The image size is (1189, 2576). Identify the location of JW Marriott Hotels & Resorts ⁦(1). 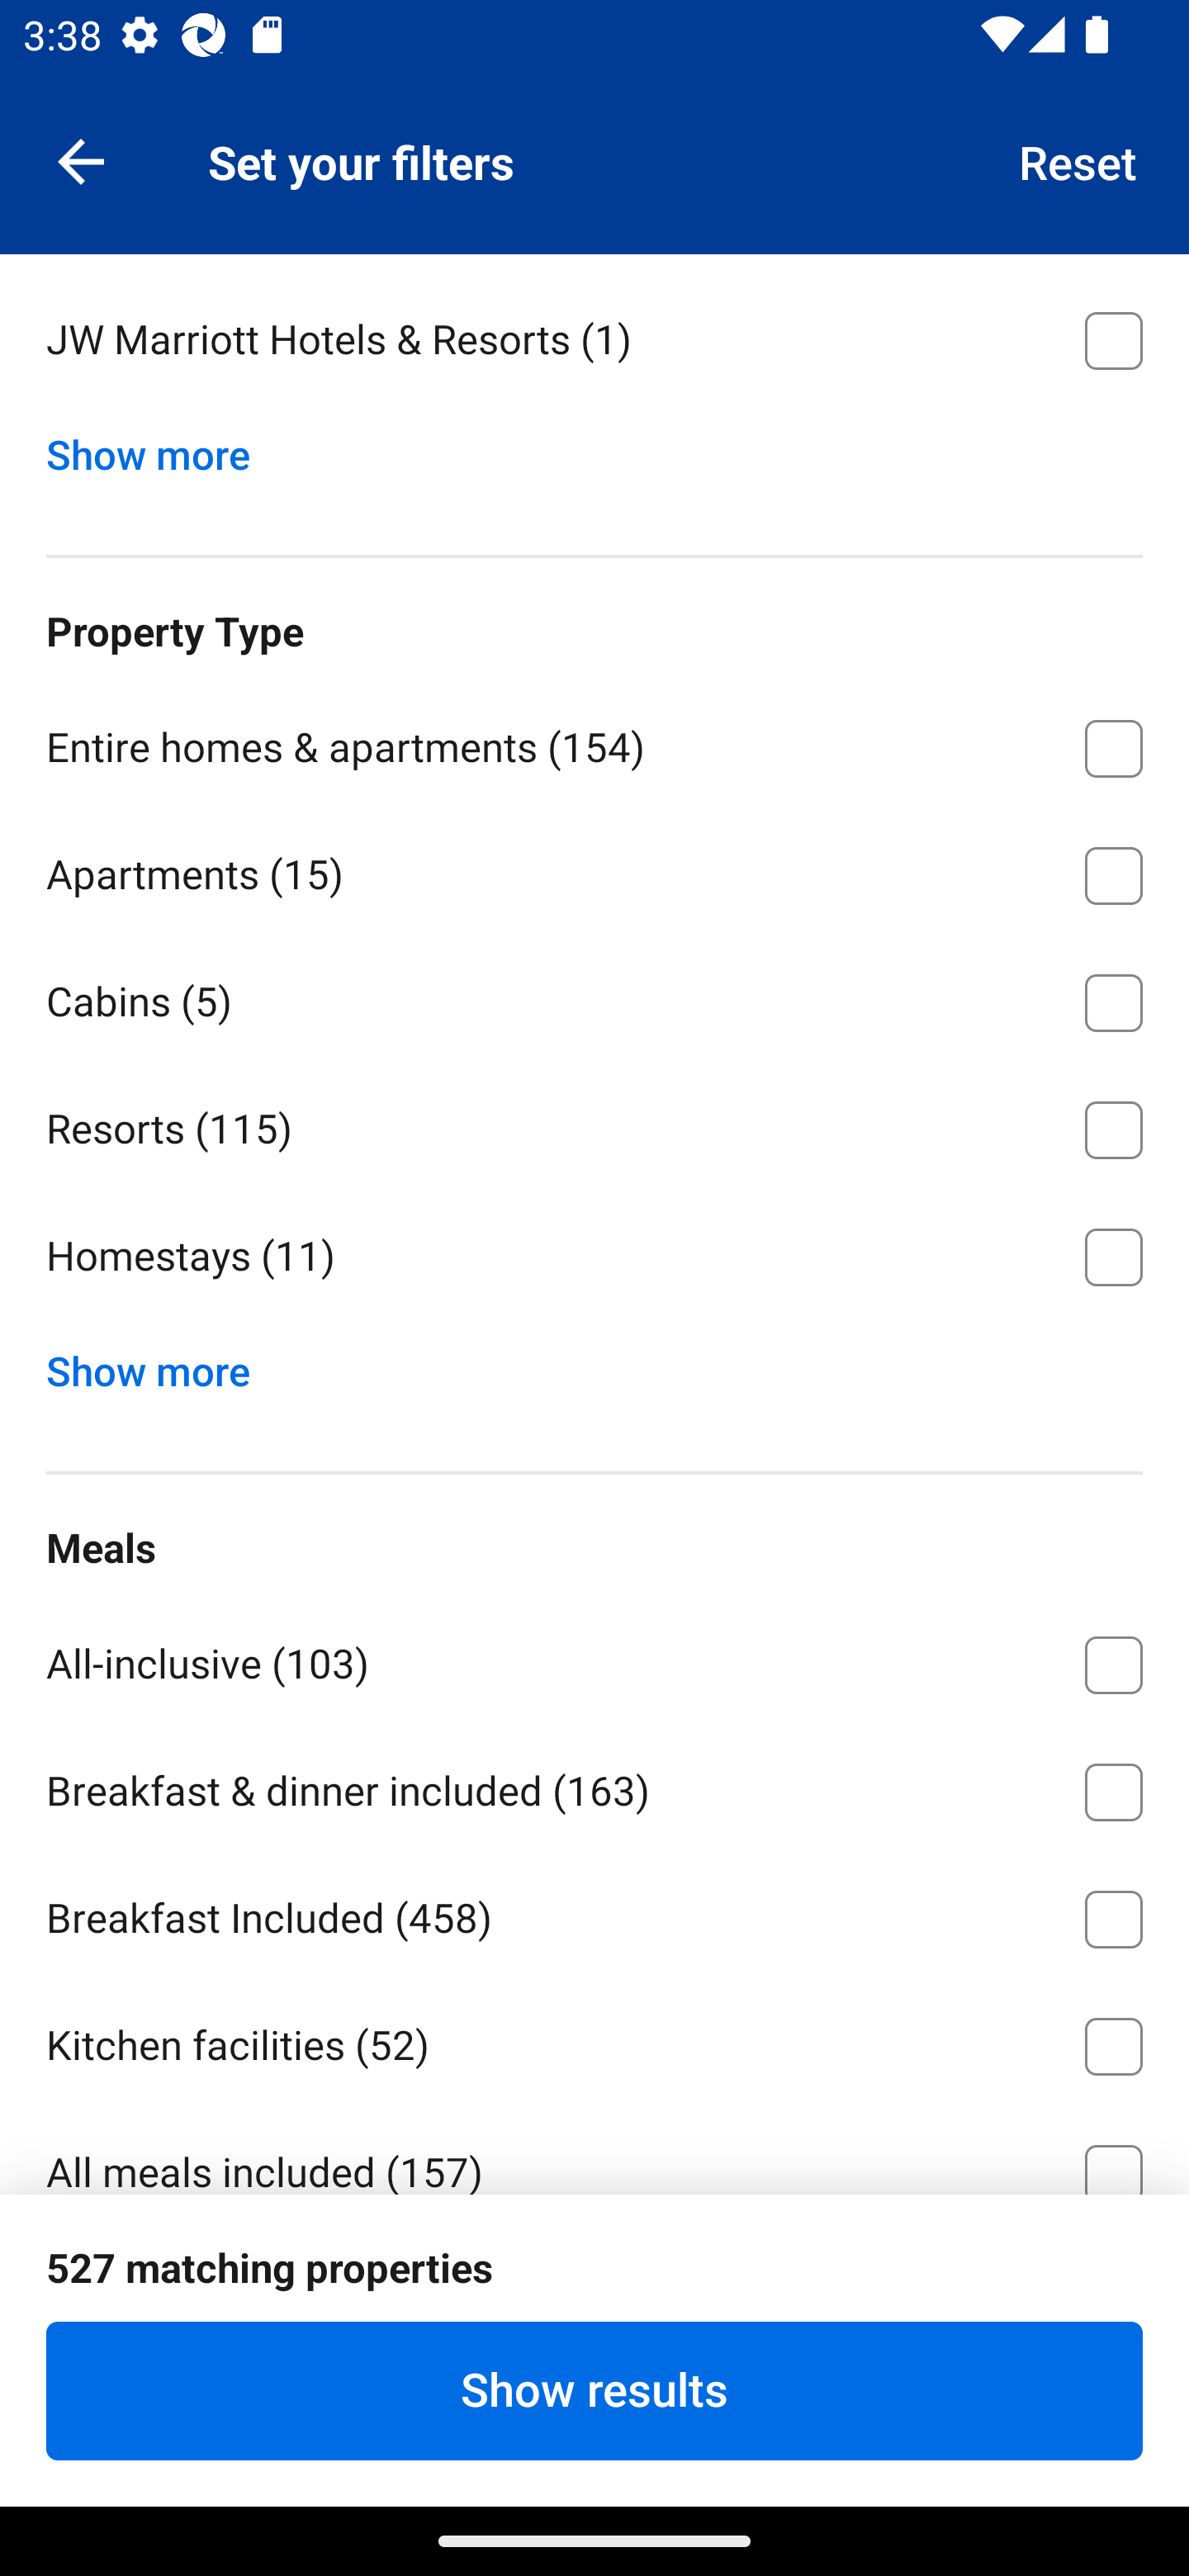
(594, 340).